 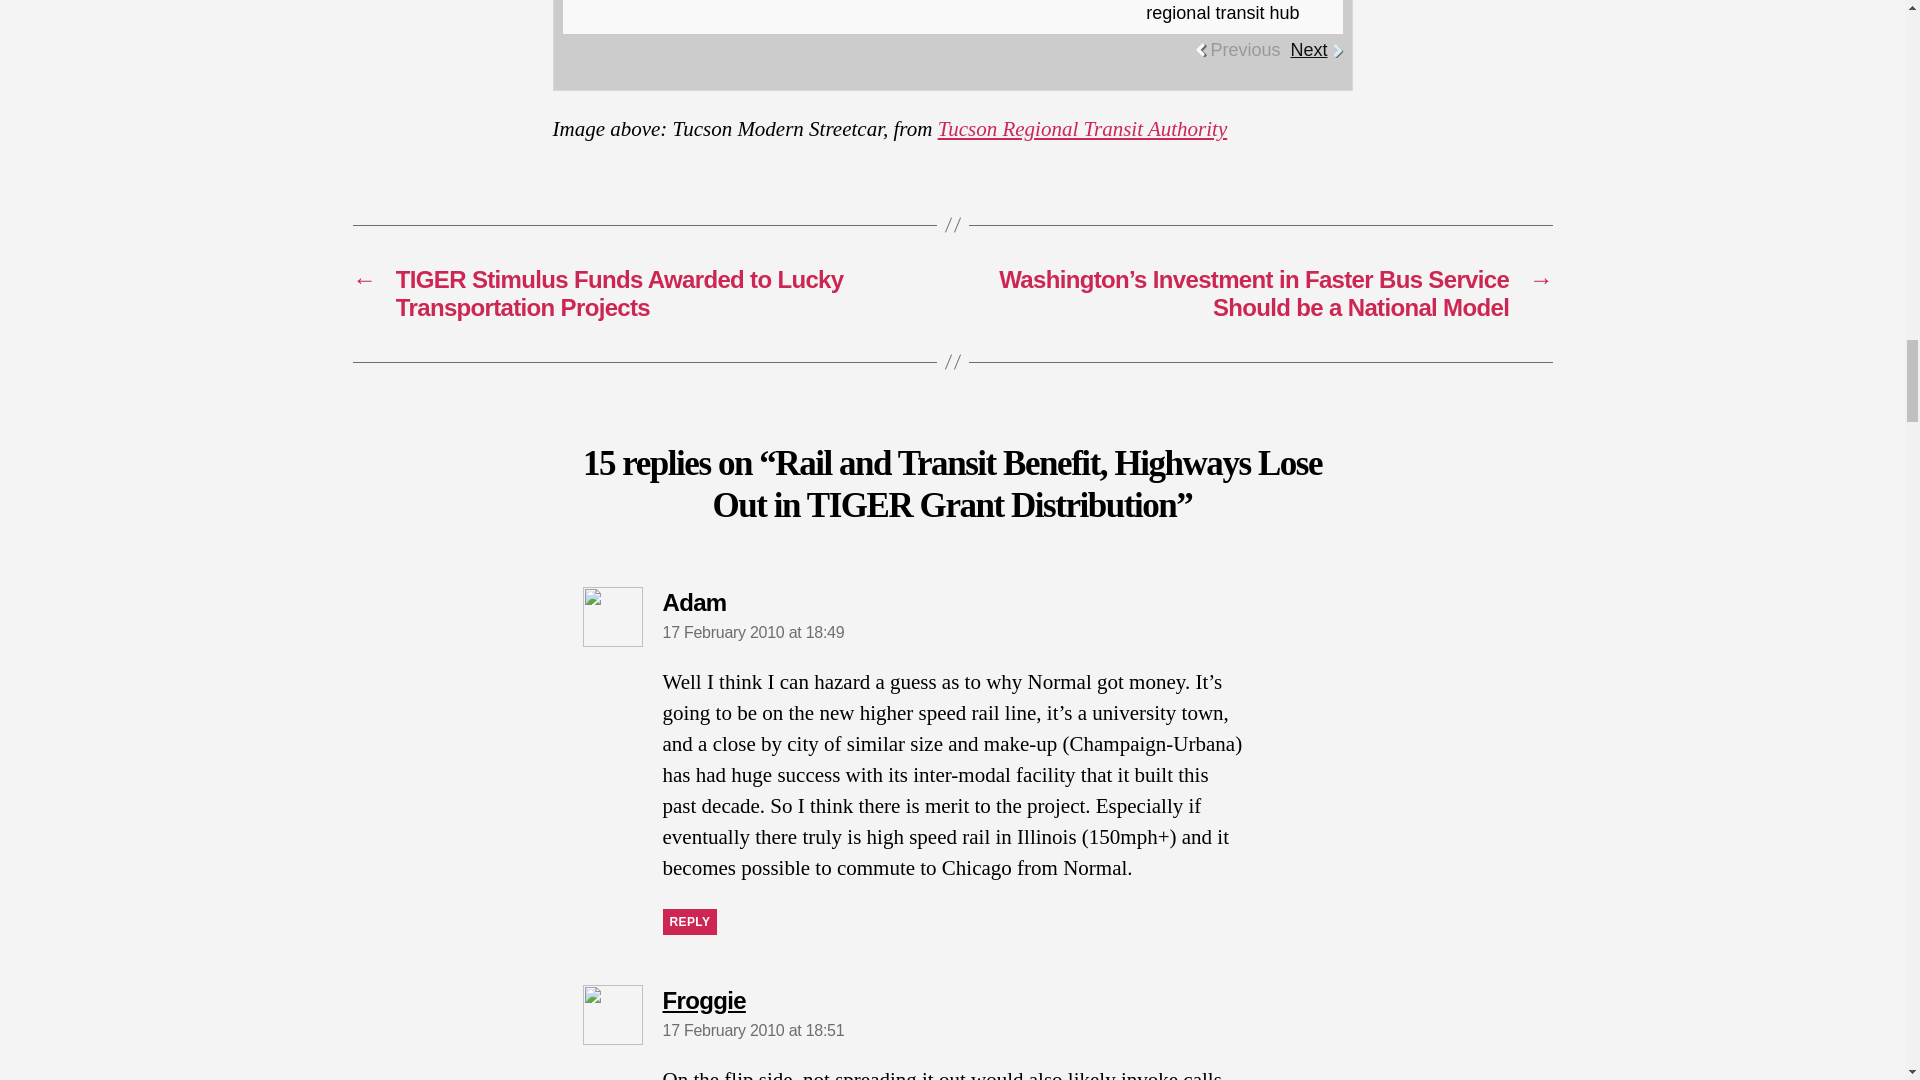 I want to click on 17 February 2010 at 18:51, so click(x=753, y=1030).